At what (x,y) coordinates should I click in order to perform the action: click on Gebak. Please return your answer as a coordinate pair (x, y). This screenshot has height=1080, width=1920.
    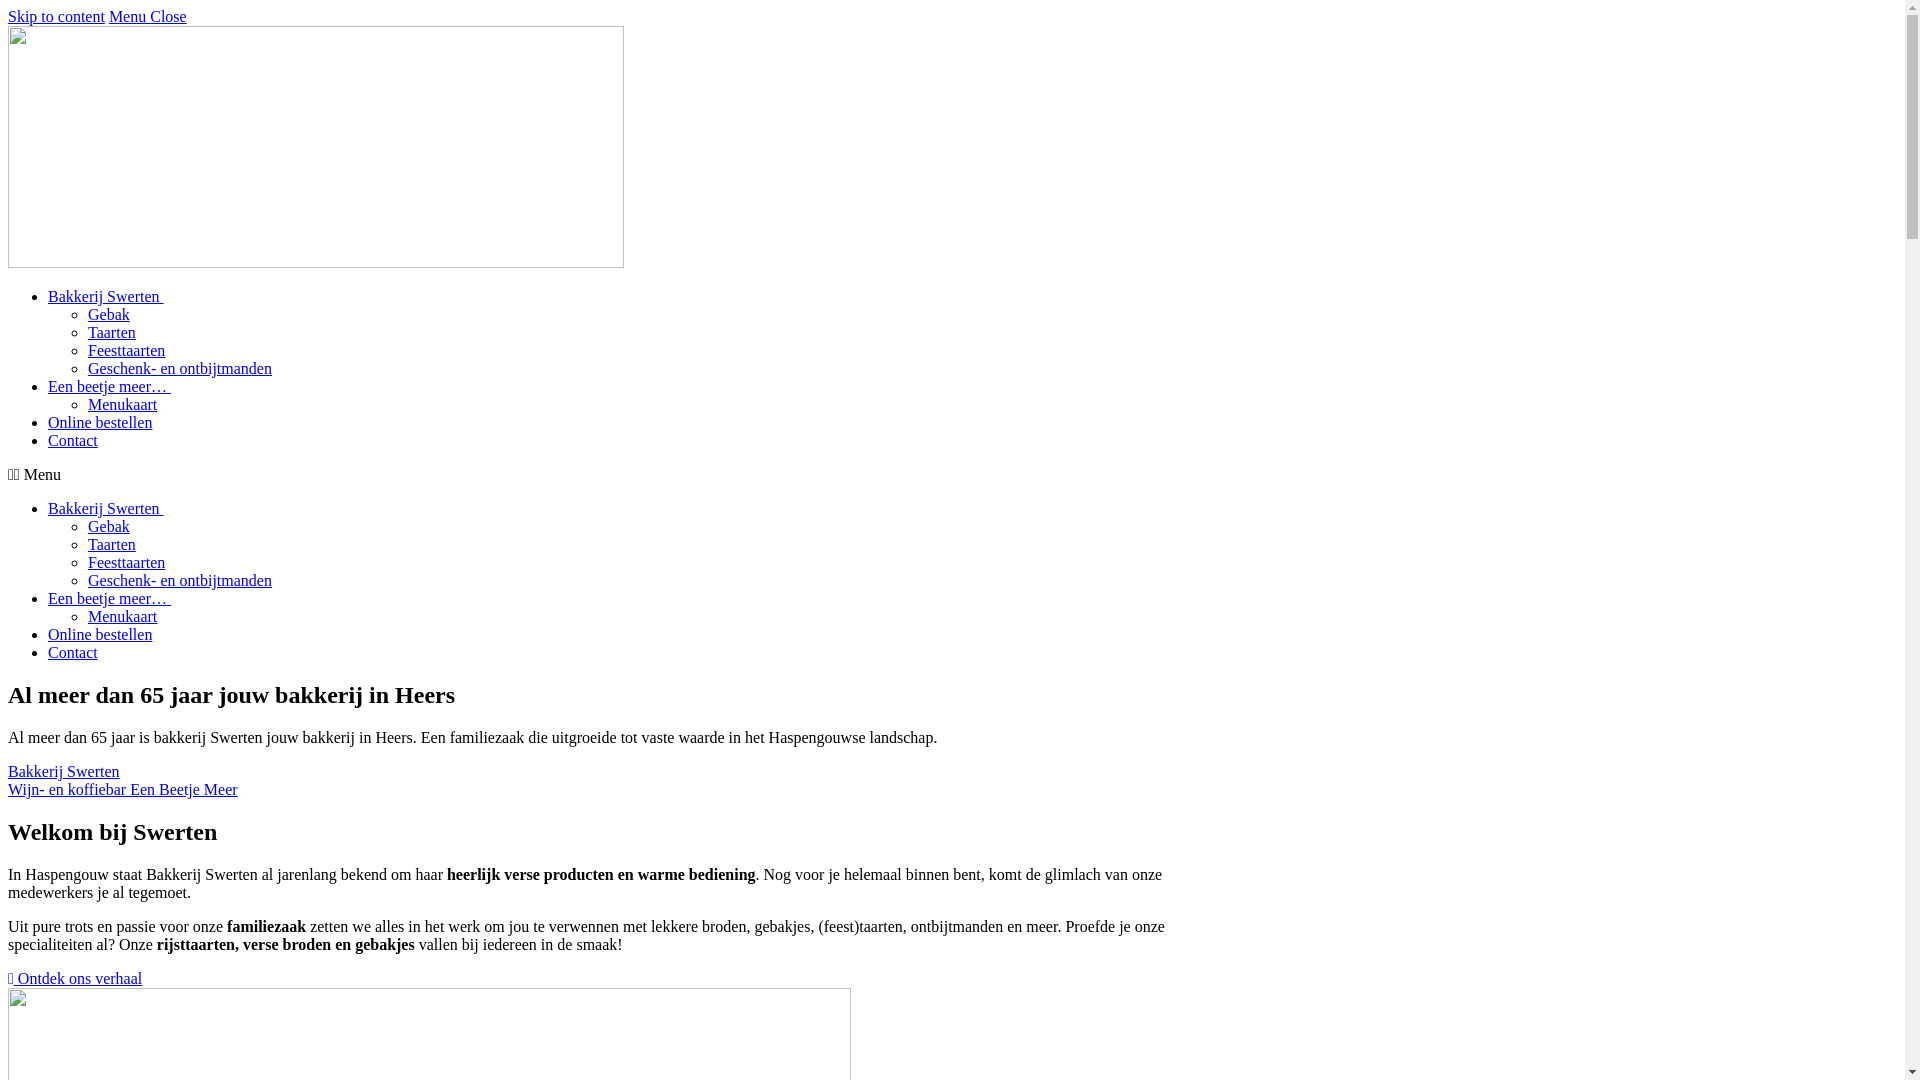
    Looking at the image, I should click on (109, 314).